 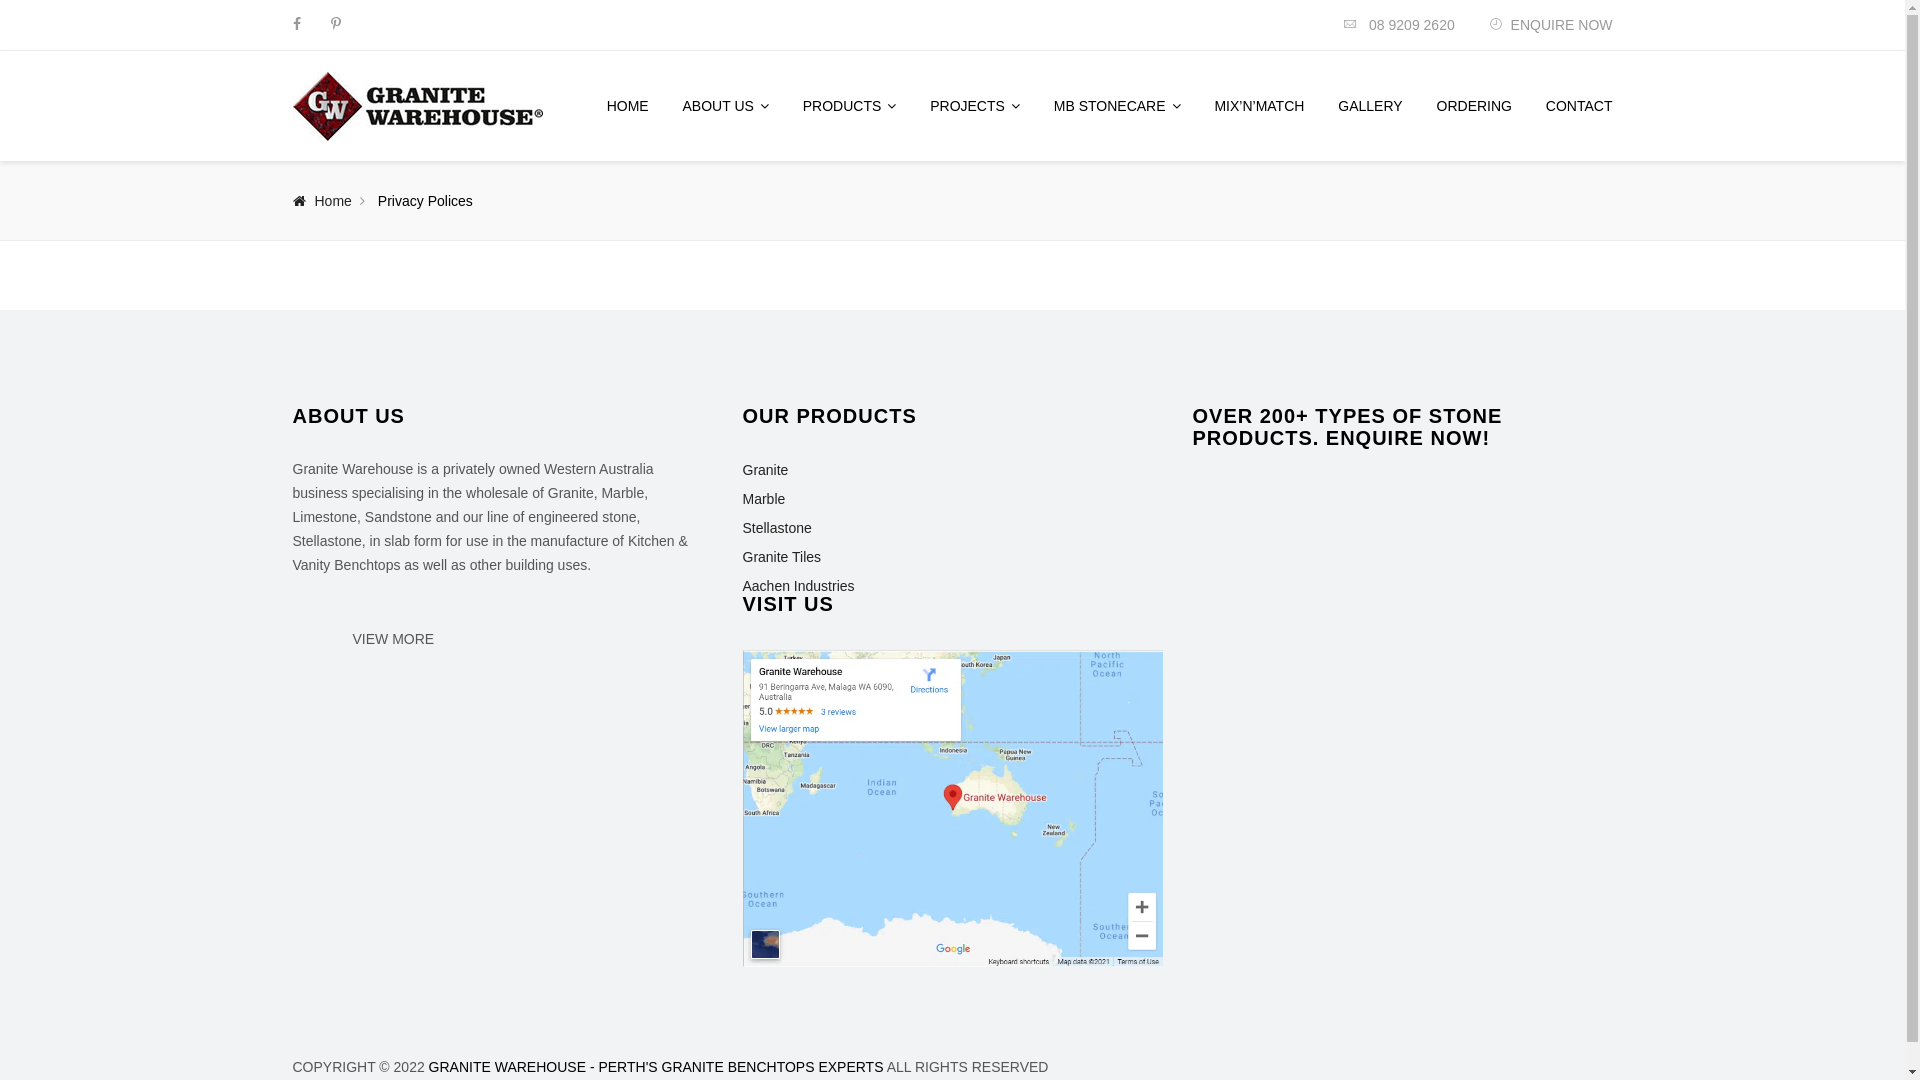 What do you see at coordinates (1474, 106) in the screenshot?
I see `ORDERING` at bounding box center [1474, 106].